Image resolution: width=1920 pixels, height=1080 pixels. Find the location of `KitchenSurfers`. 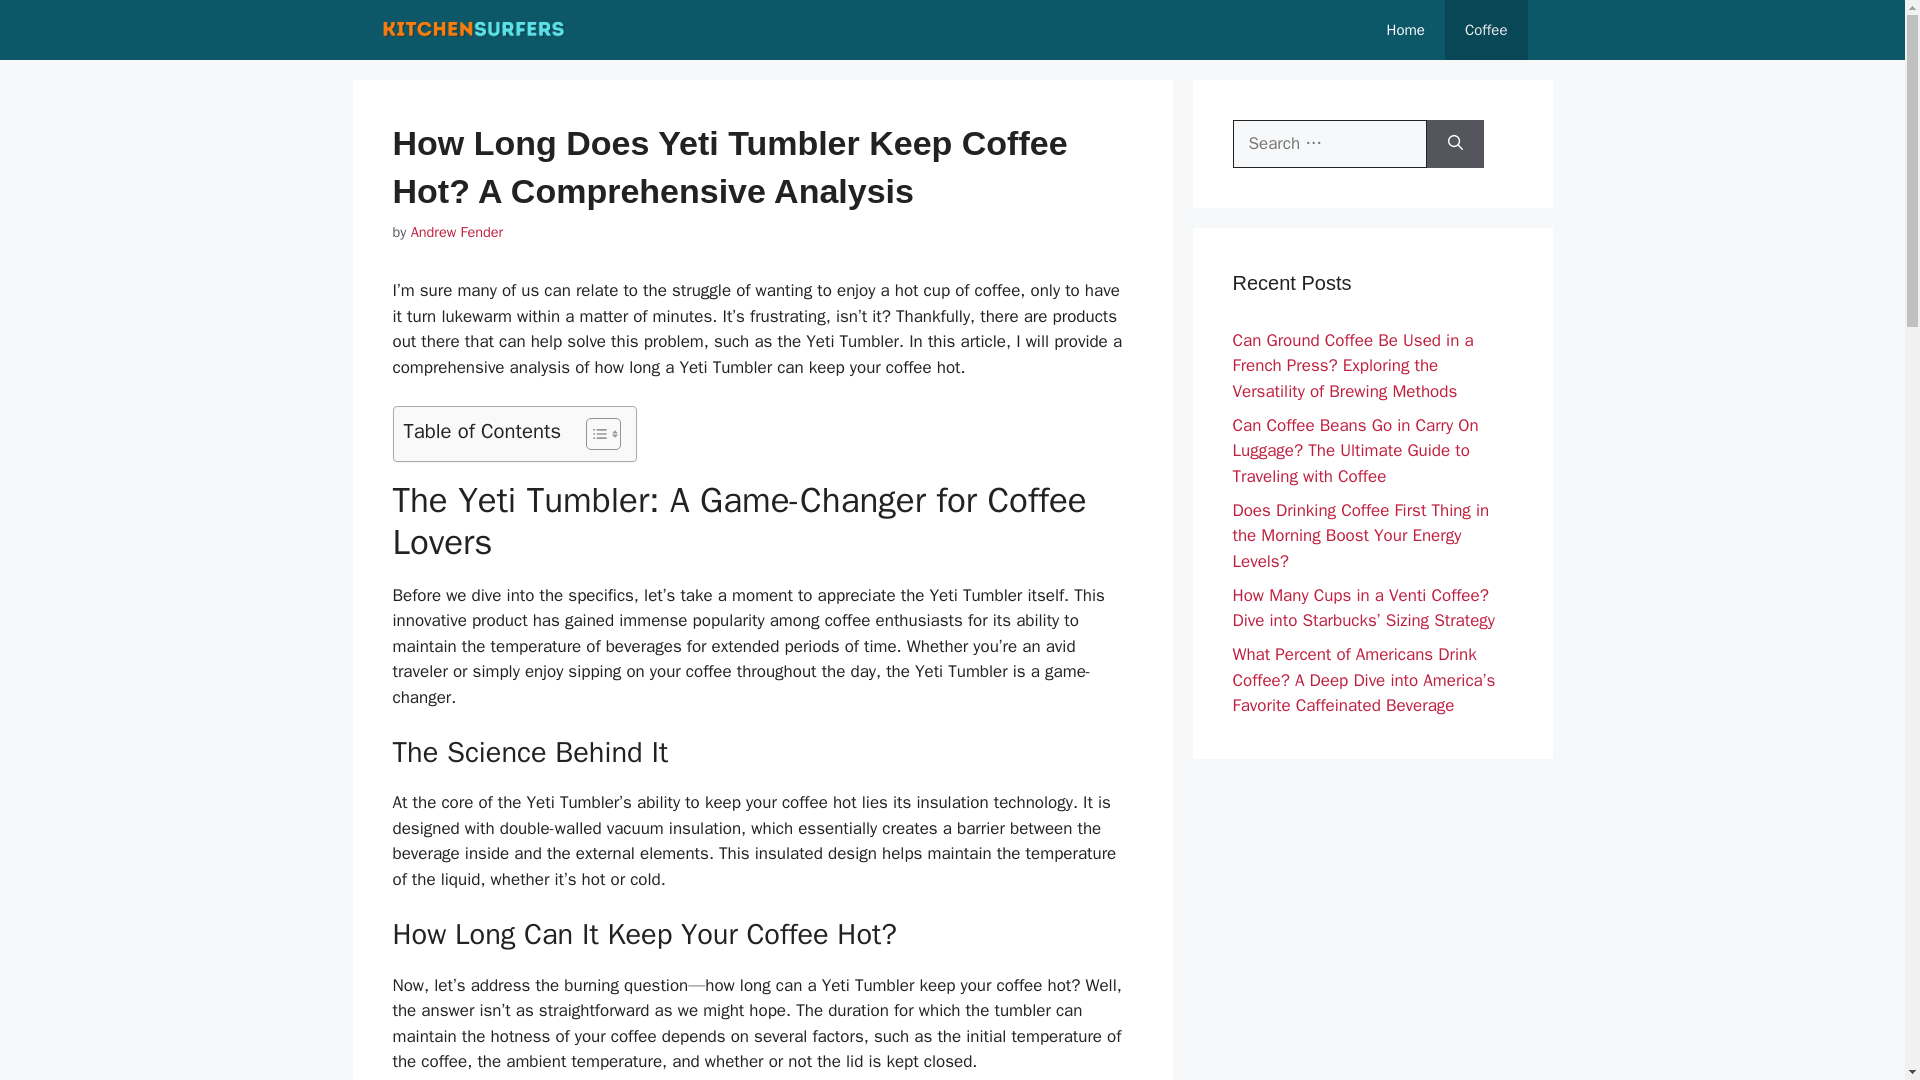

KitchenSurfers is located at coordinates (474, 30).